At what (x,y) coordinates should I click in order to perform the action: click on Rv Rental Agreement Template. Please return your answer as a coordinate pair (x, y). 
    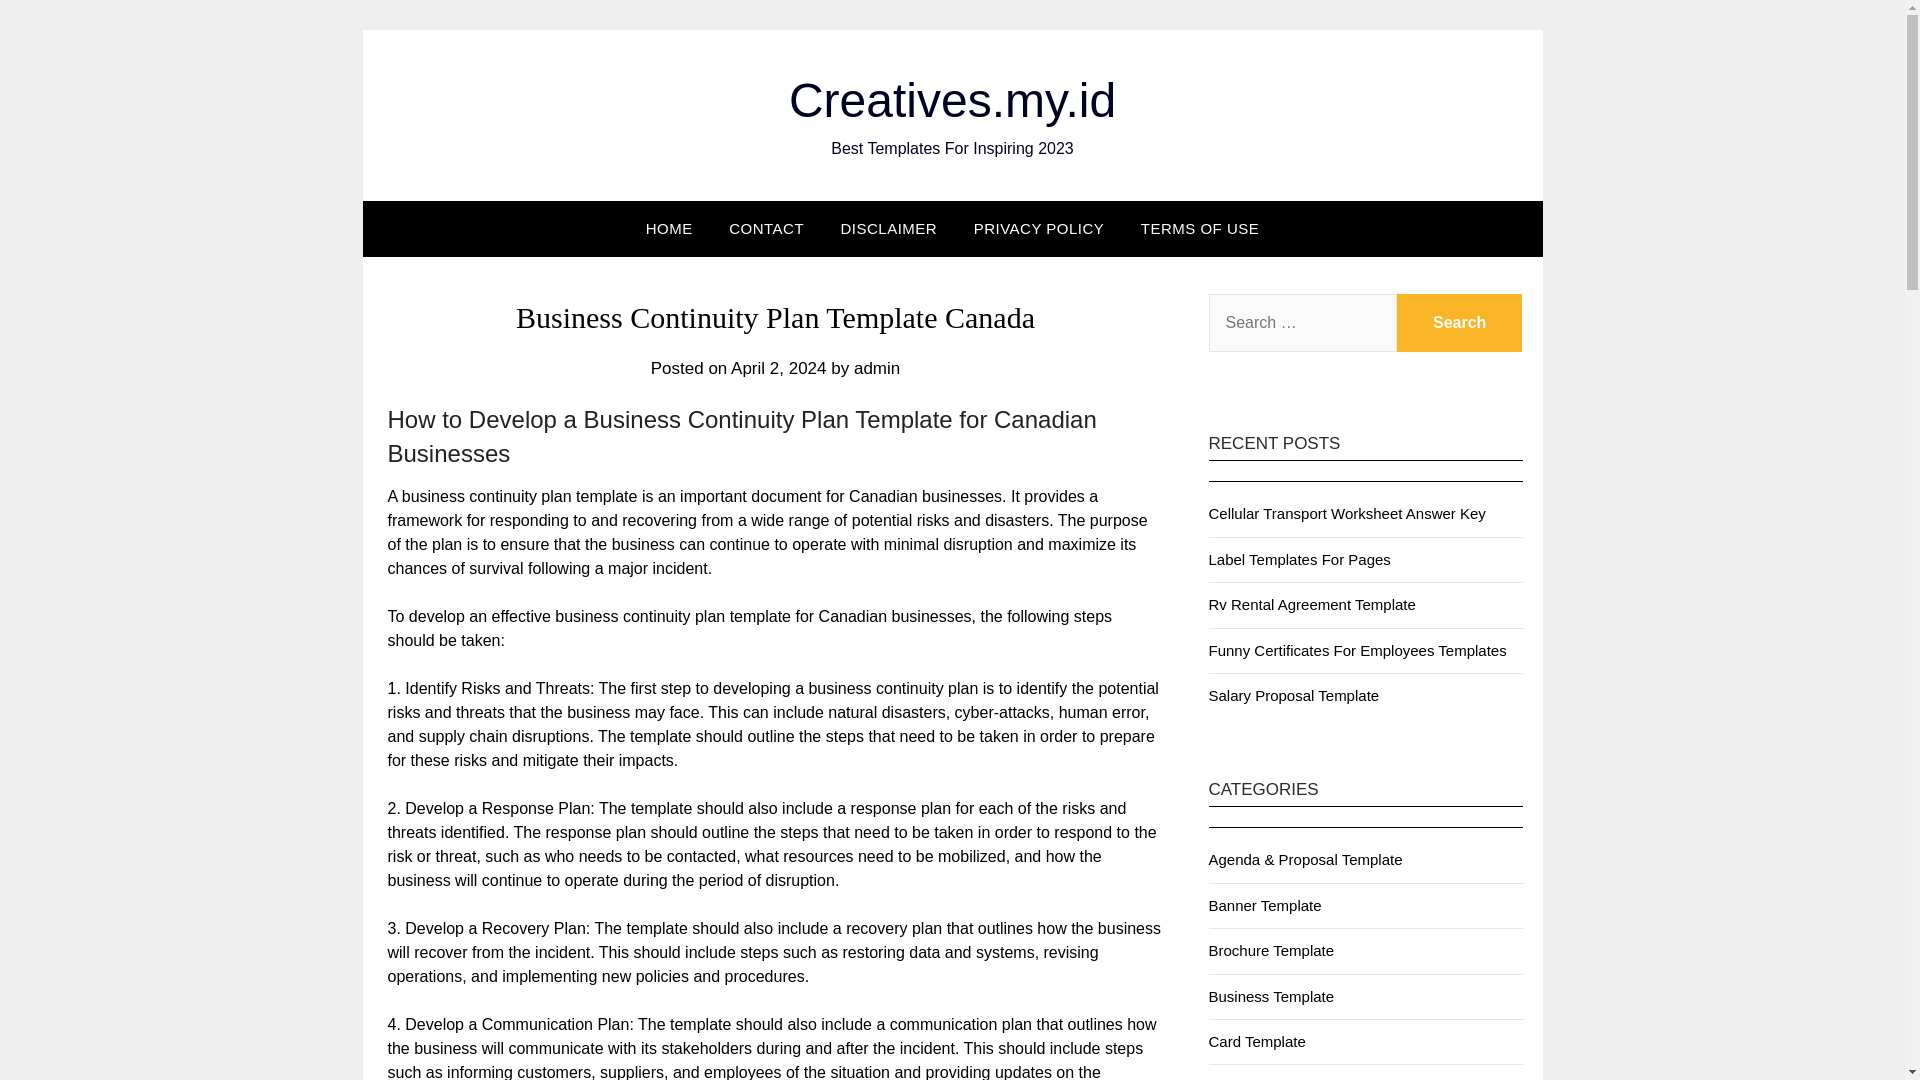
    Looking at the image, I should click on (1311, 604).